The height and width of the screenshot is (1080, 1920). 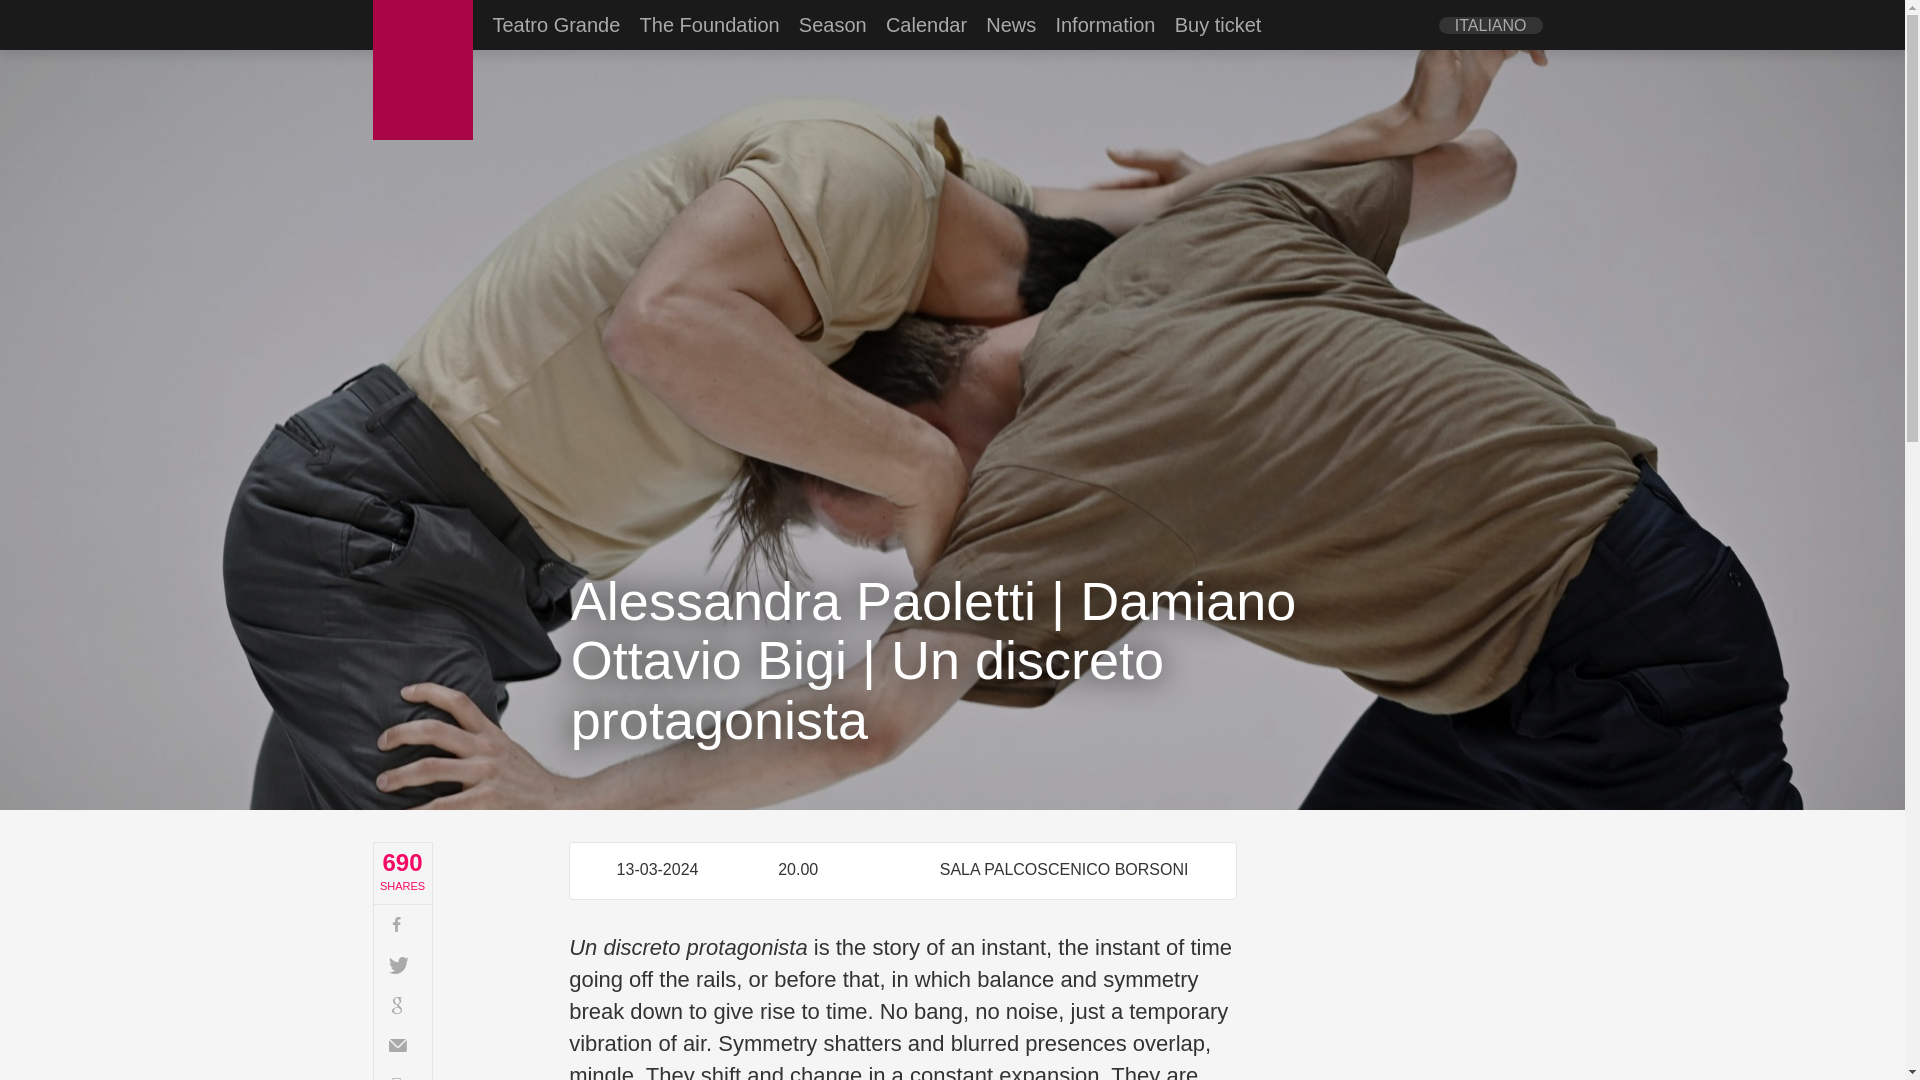 What do you see at coordinates (403, 1072) in the screenshot?
I see `Print` at bounding box center [403, 1072].